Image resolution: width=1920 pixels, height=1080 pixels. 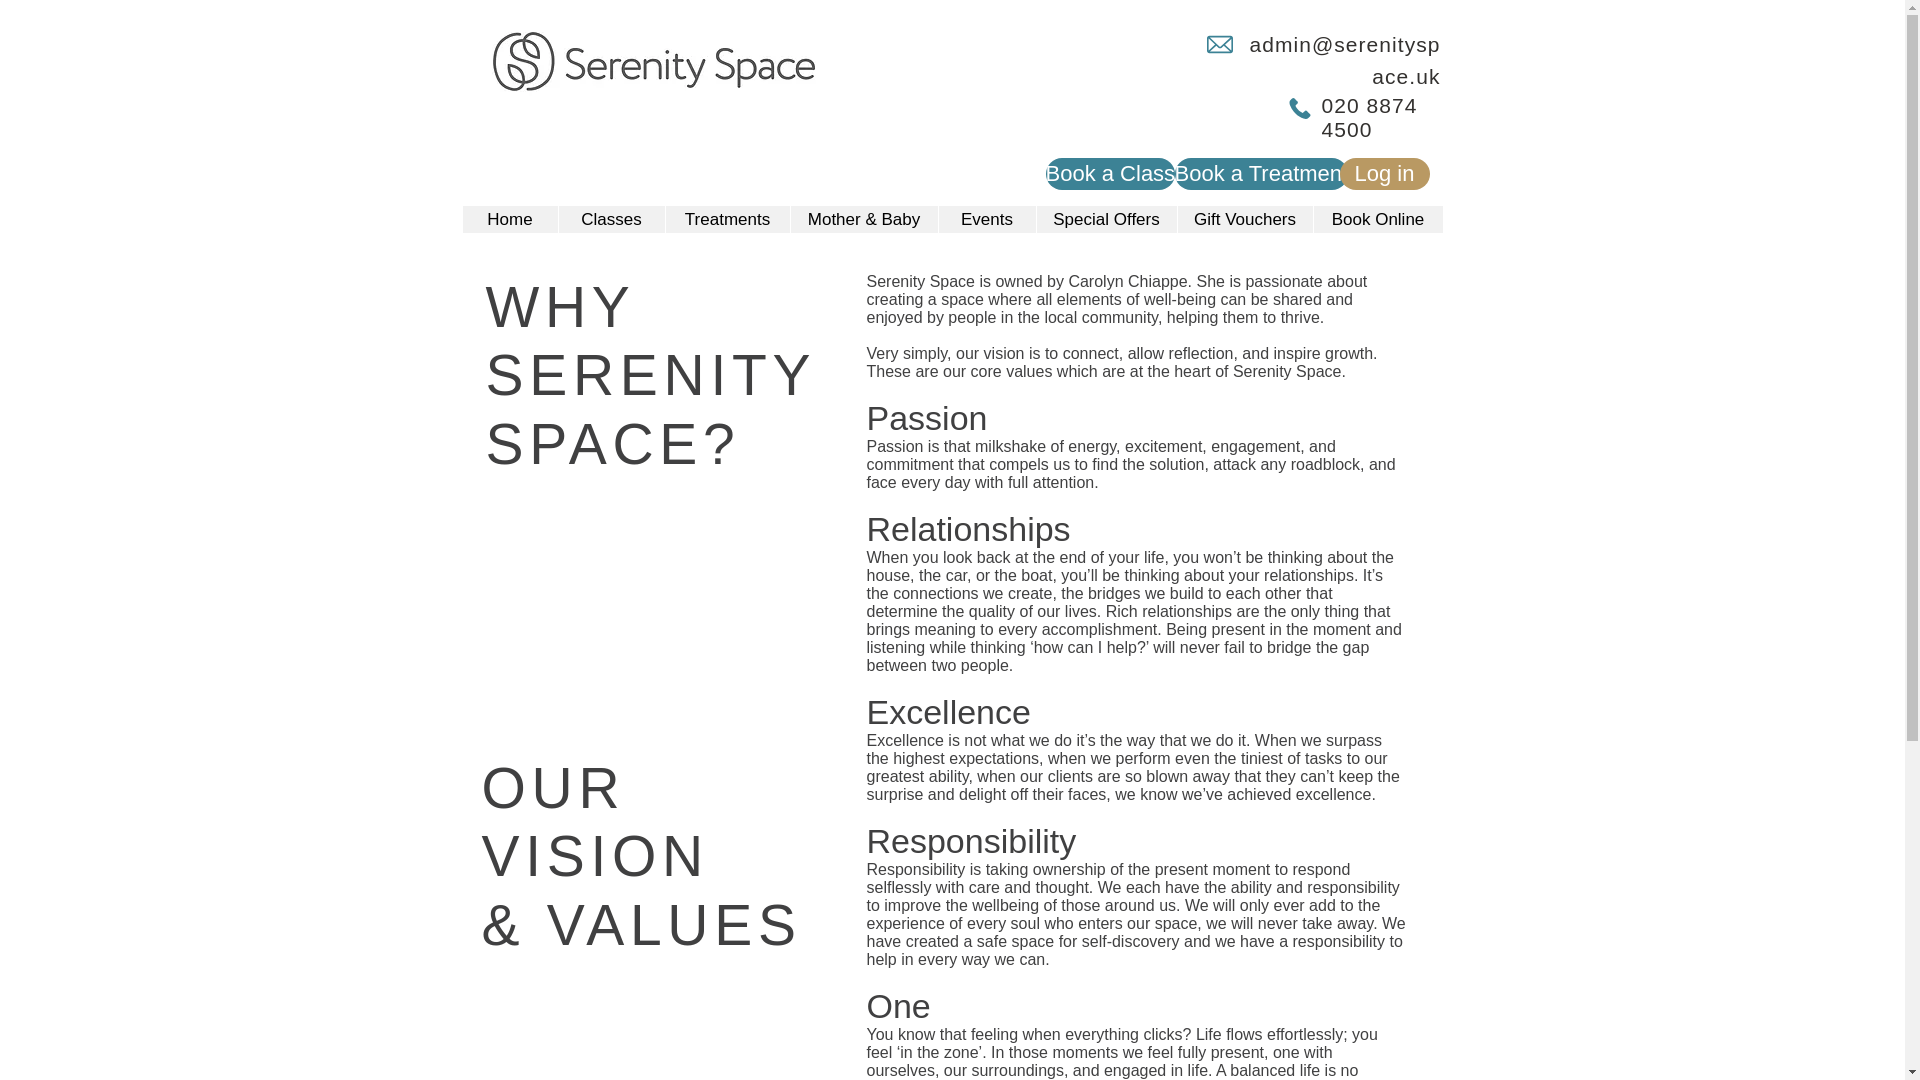 What do you see at coordinates (1370, 117) in the screenshot?
I see `020 8874 4500` at bounding box center [1370, 117].